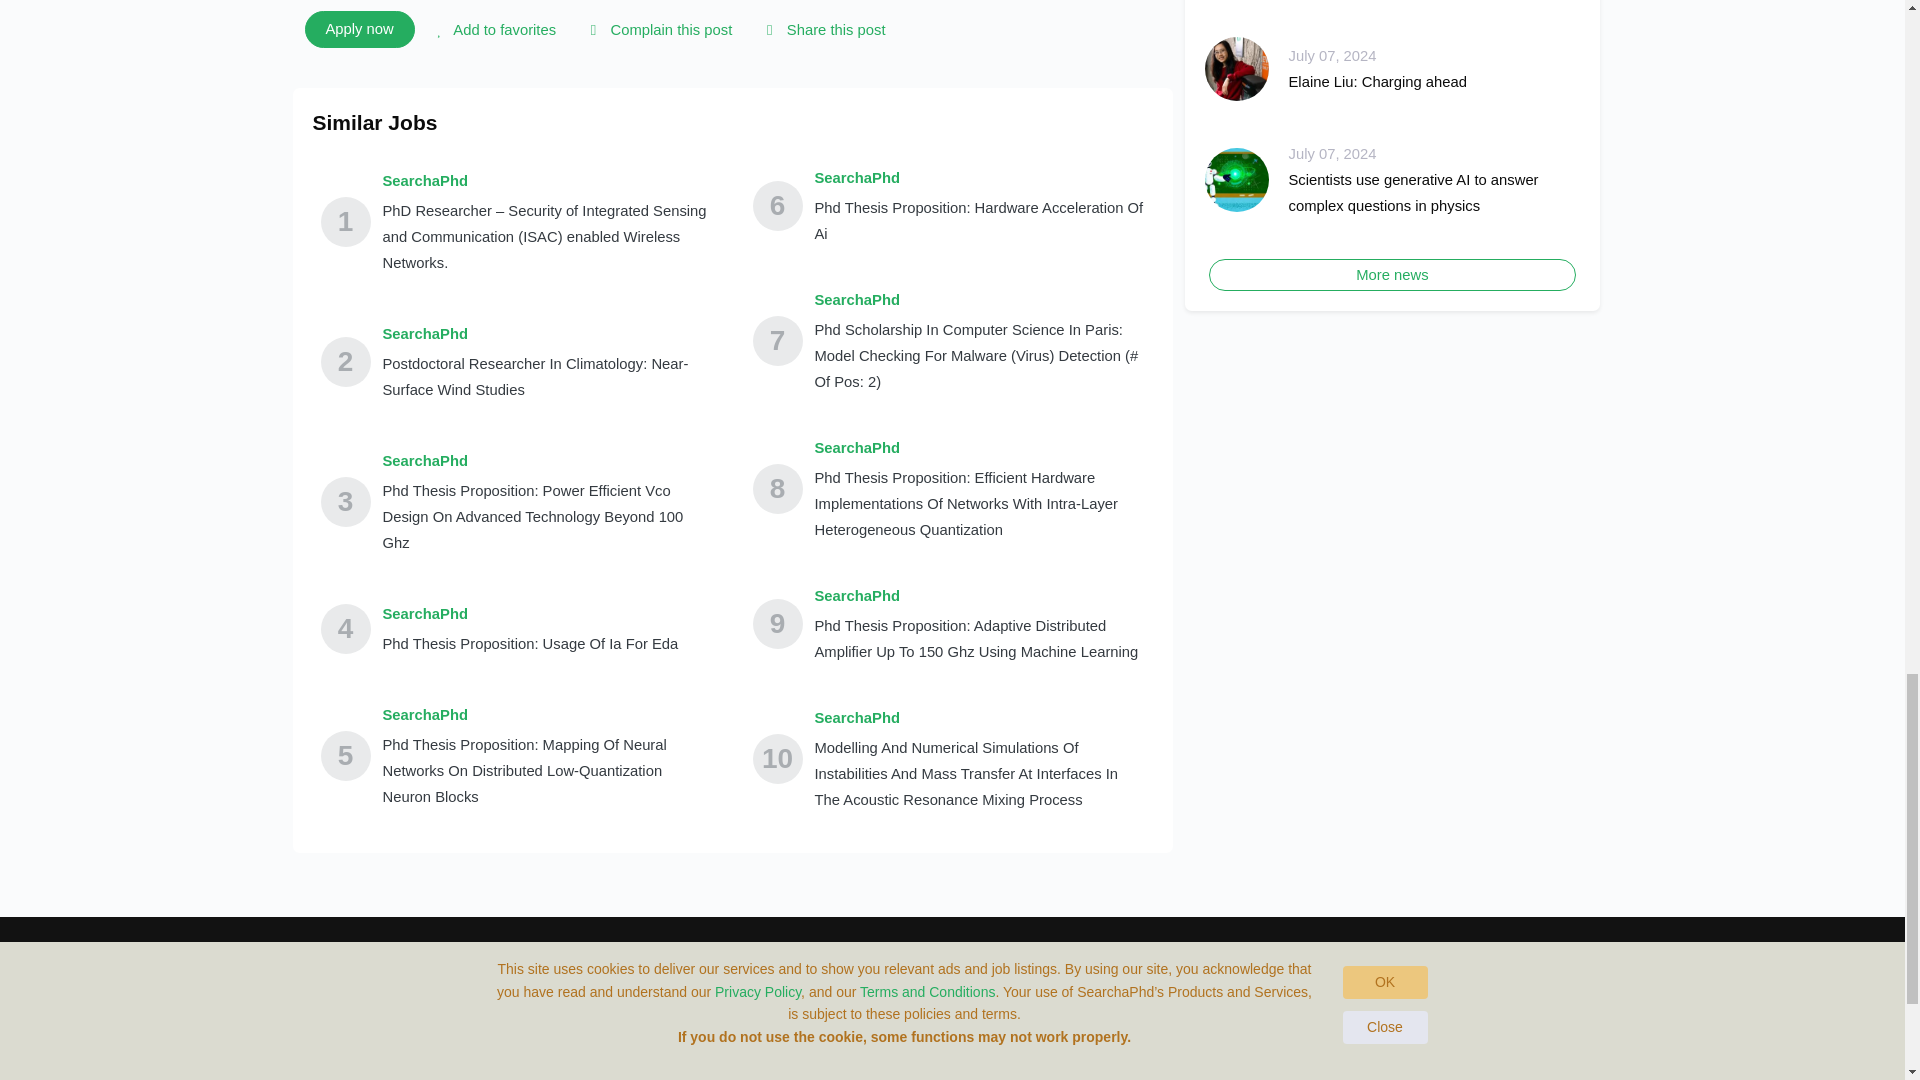  Describe the element at coordinates (530, 614) in the screenshot. I see `SearchaPhd` at that location.